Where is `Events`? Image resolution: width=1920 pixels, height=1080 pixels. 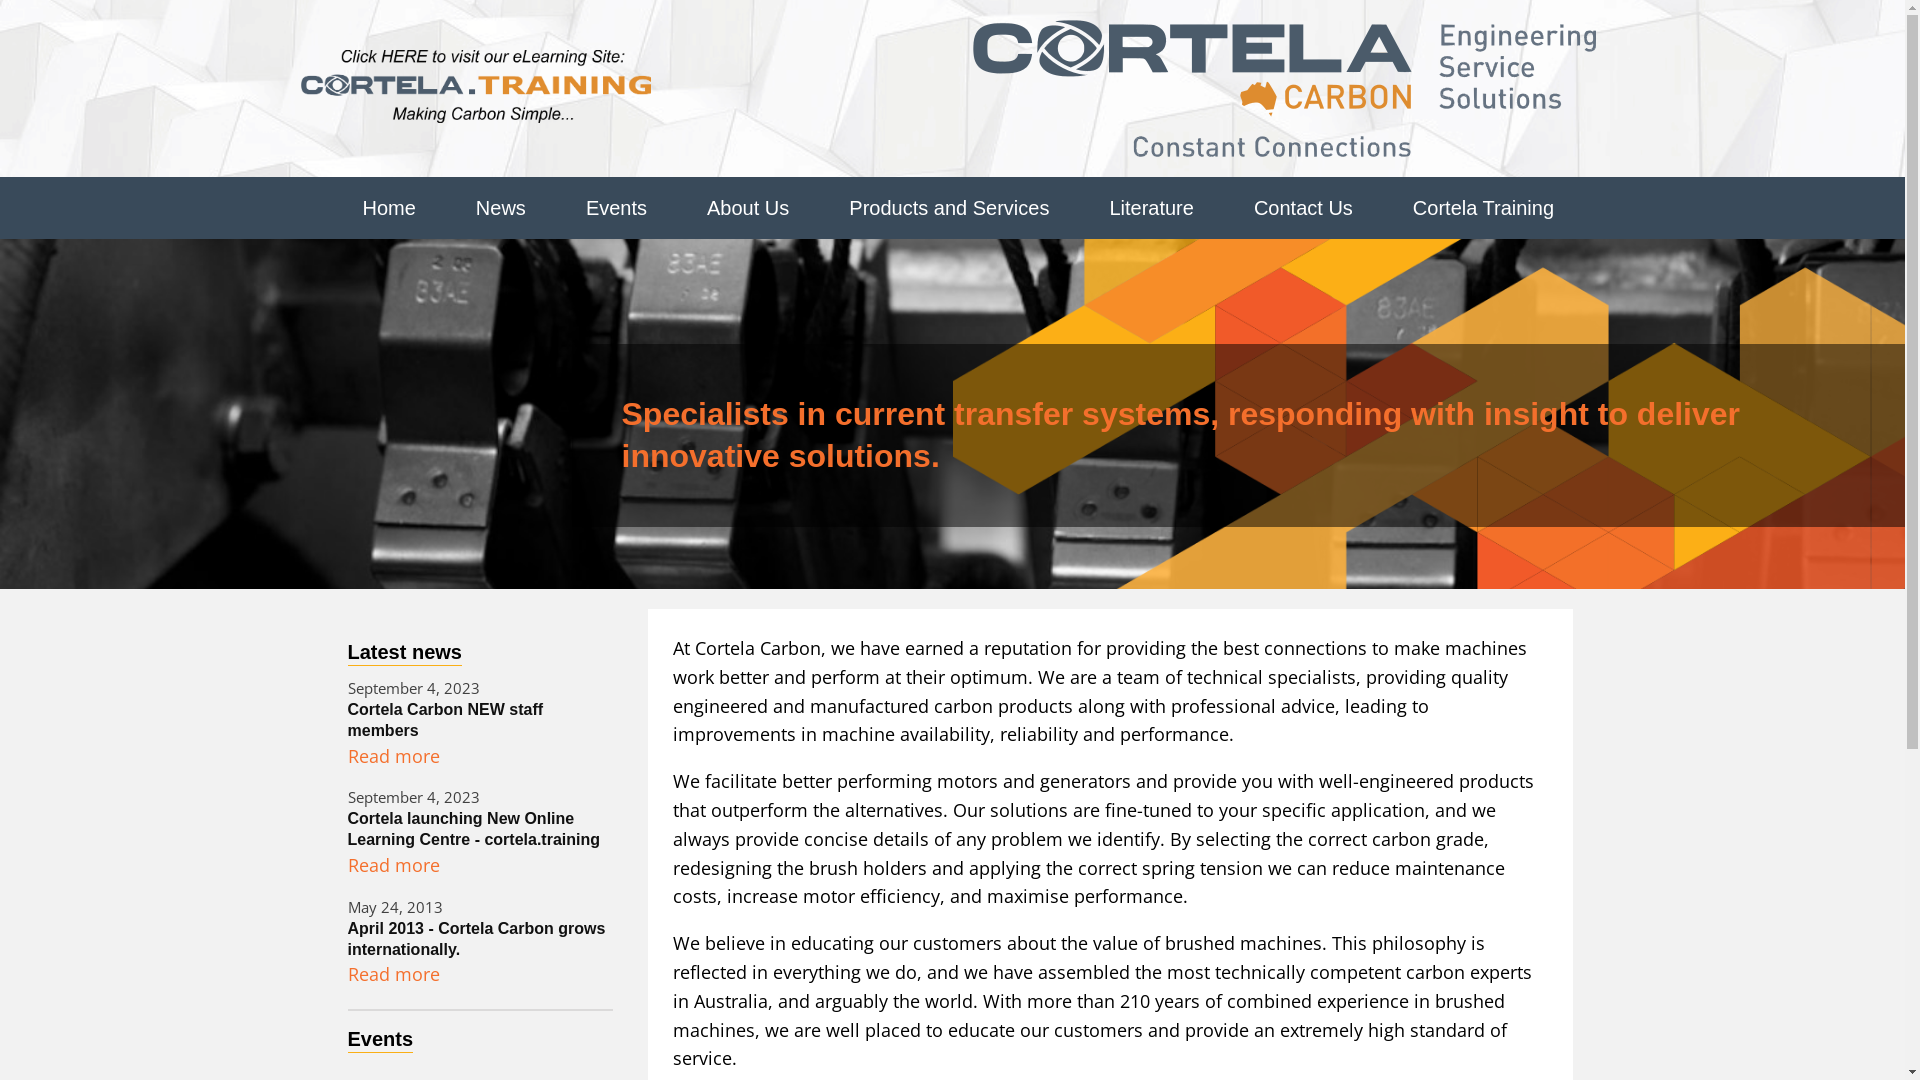 Events is located at coordinates (381, 1040).